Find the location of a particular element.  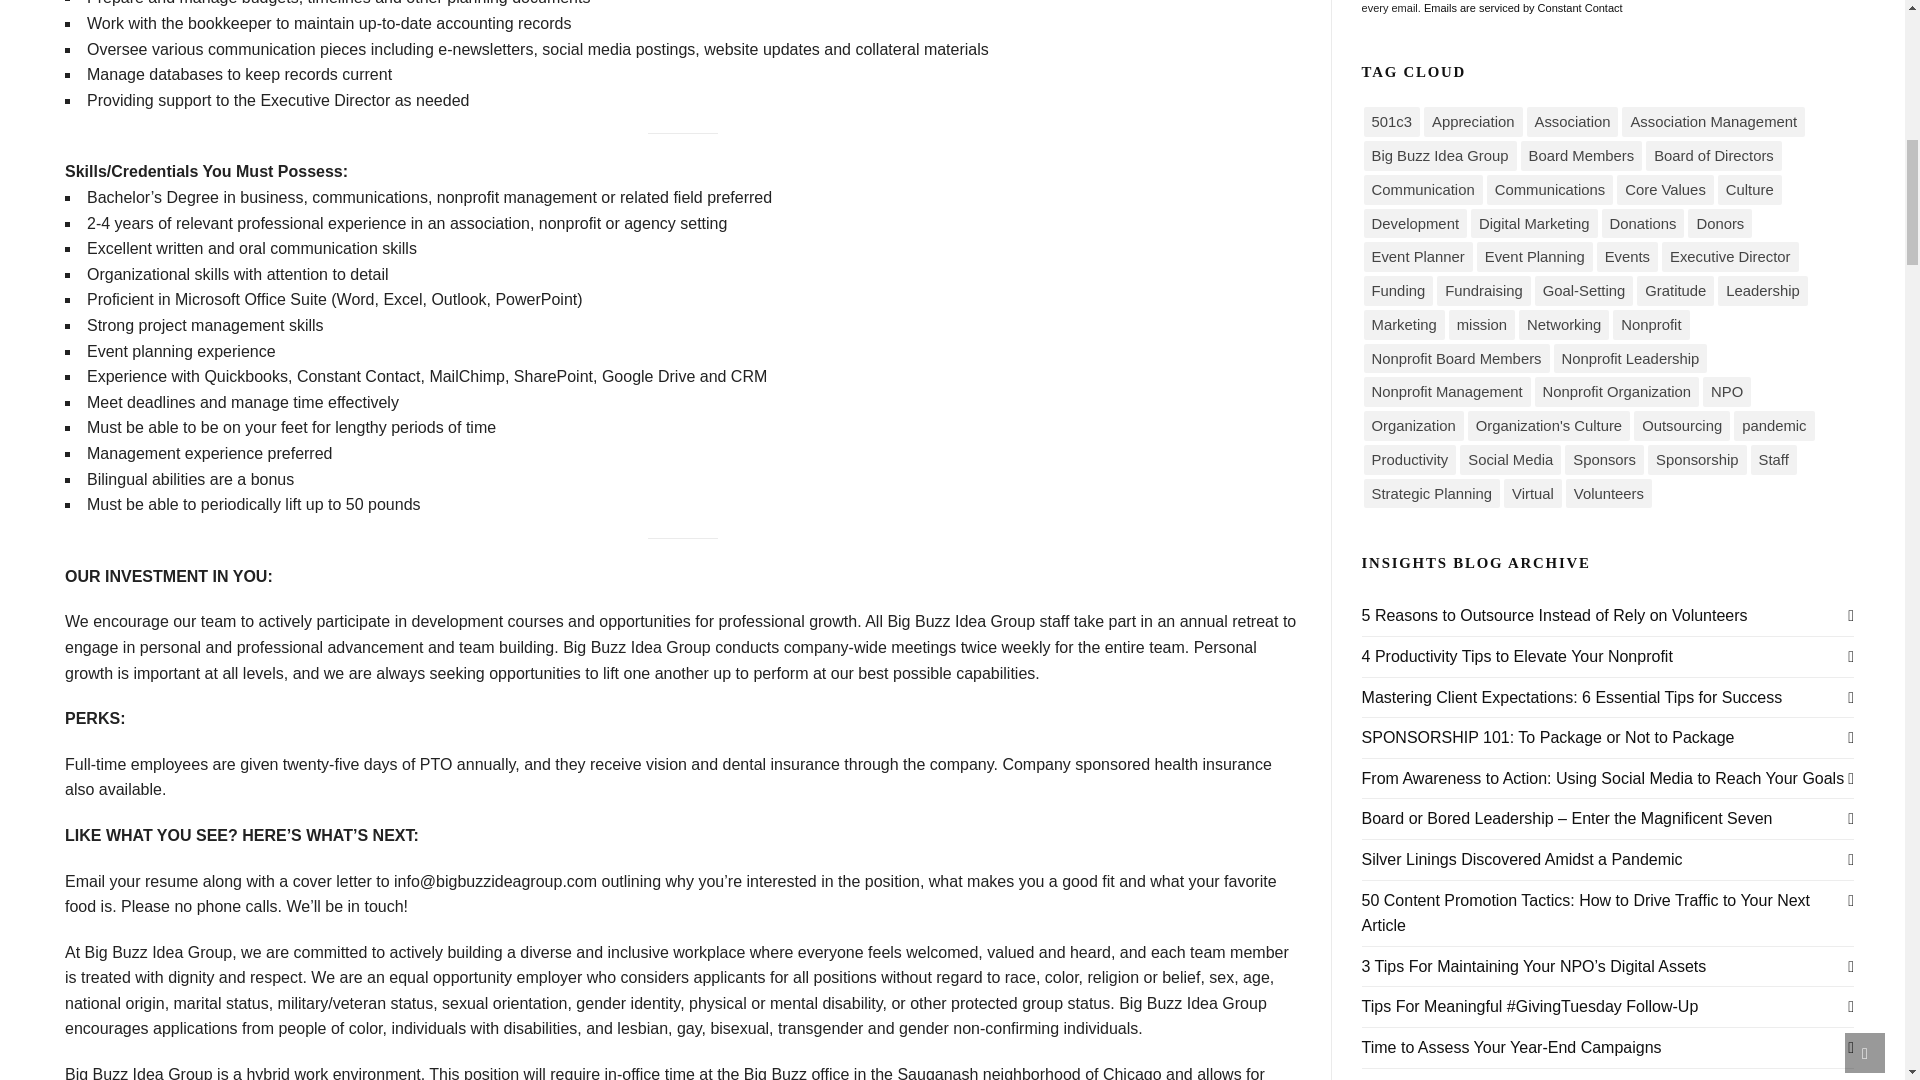

Big Buzz Idea Group is located at coordinates (1440, 156).